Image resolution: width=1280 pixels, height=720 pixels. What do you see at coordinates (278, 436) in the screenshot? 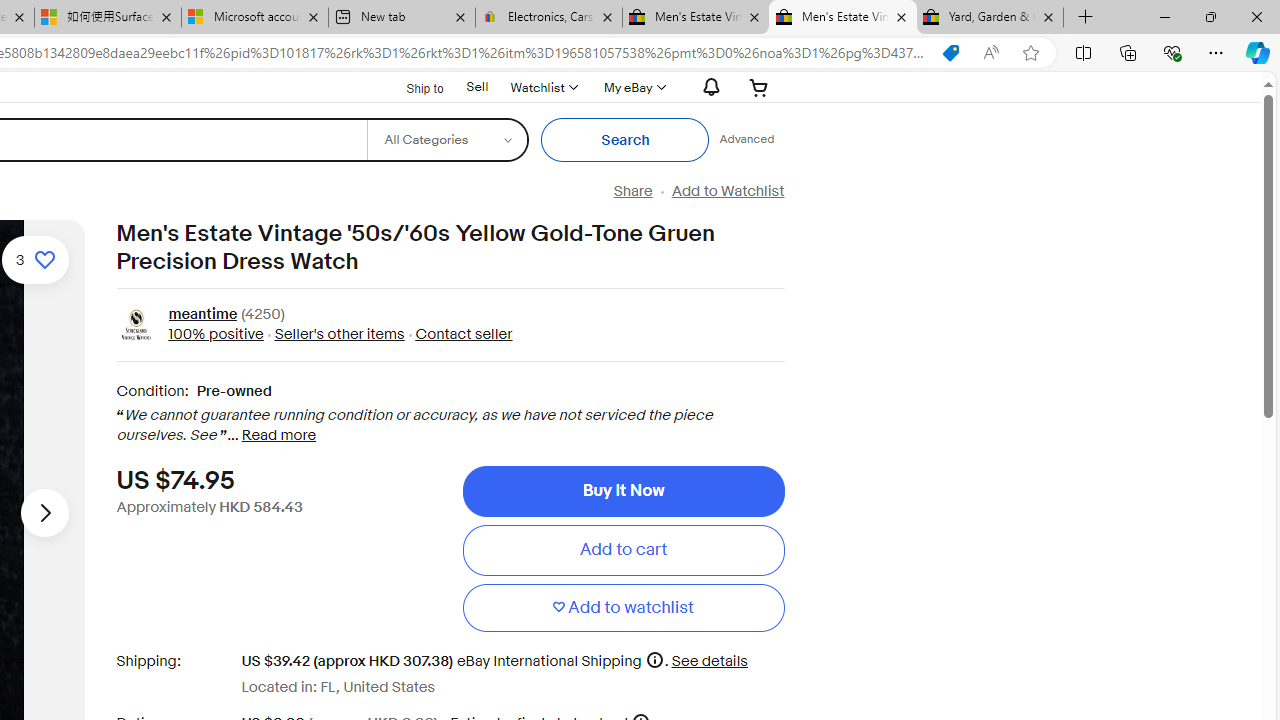
I see `Read more about condition` at bounding box center [278, 436].